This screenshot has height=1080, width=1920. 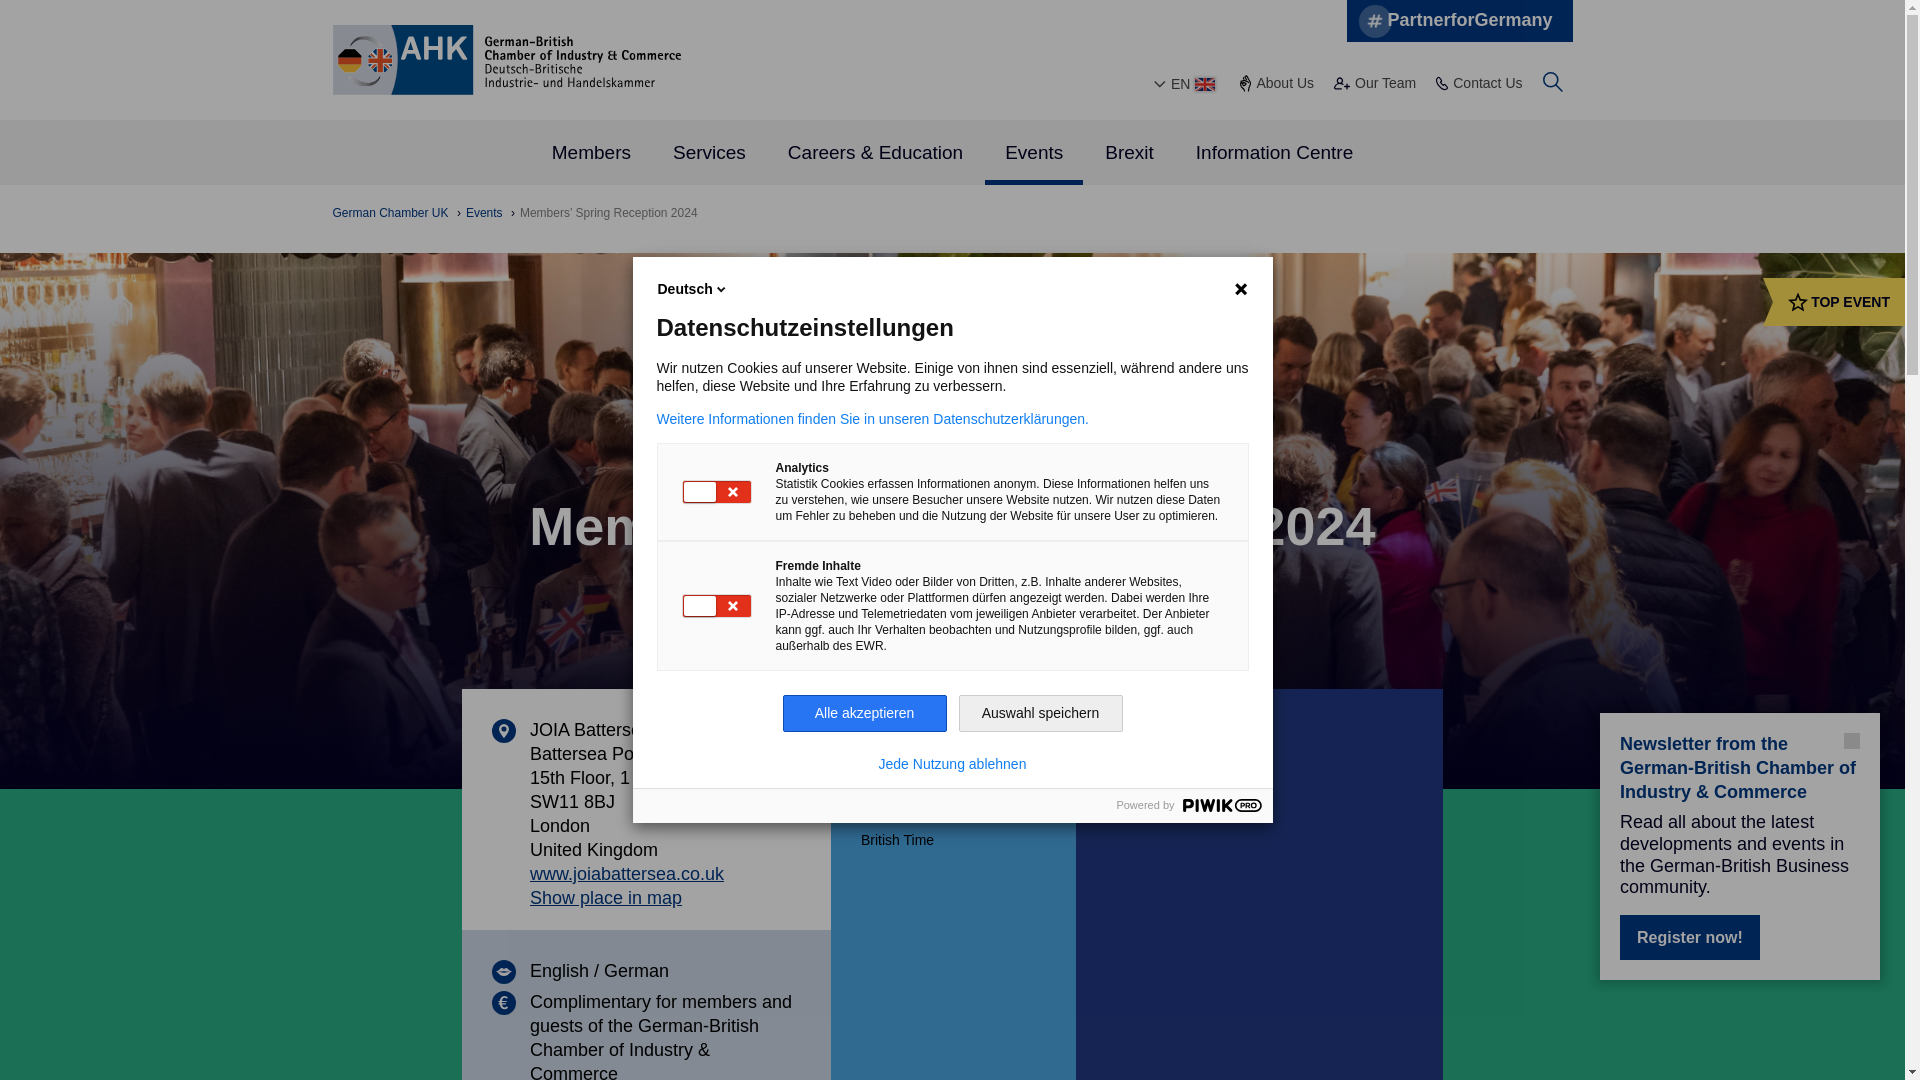 What do you see at coordinates (504, 731) in the screenshot?
I see `Location` at bounding box center [504, 731].